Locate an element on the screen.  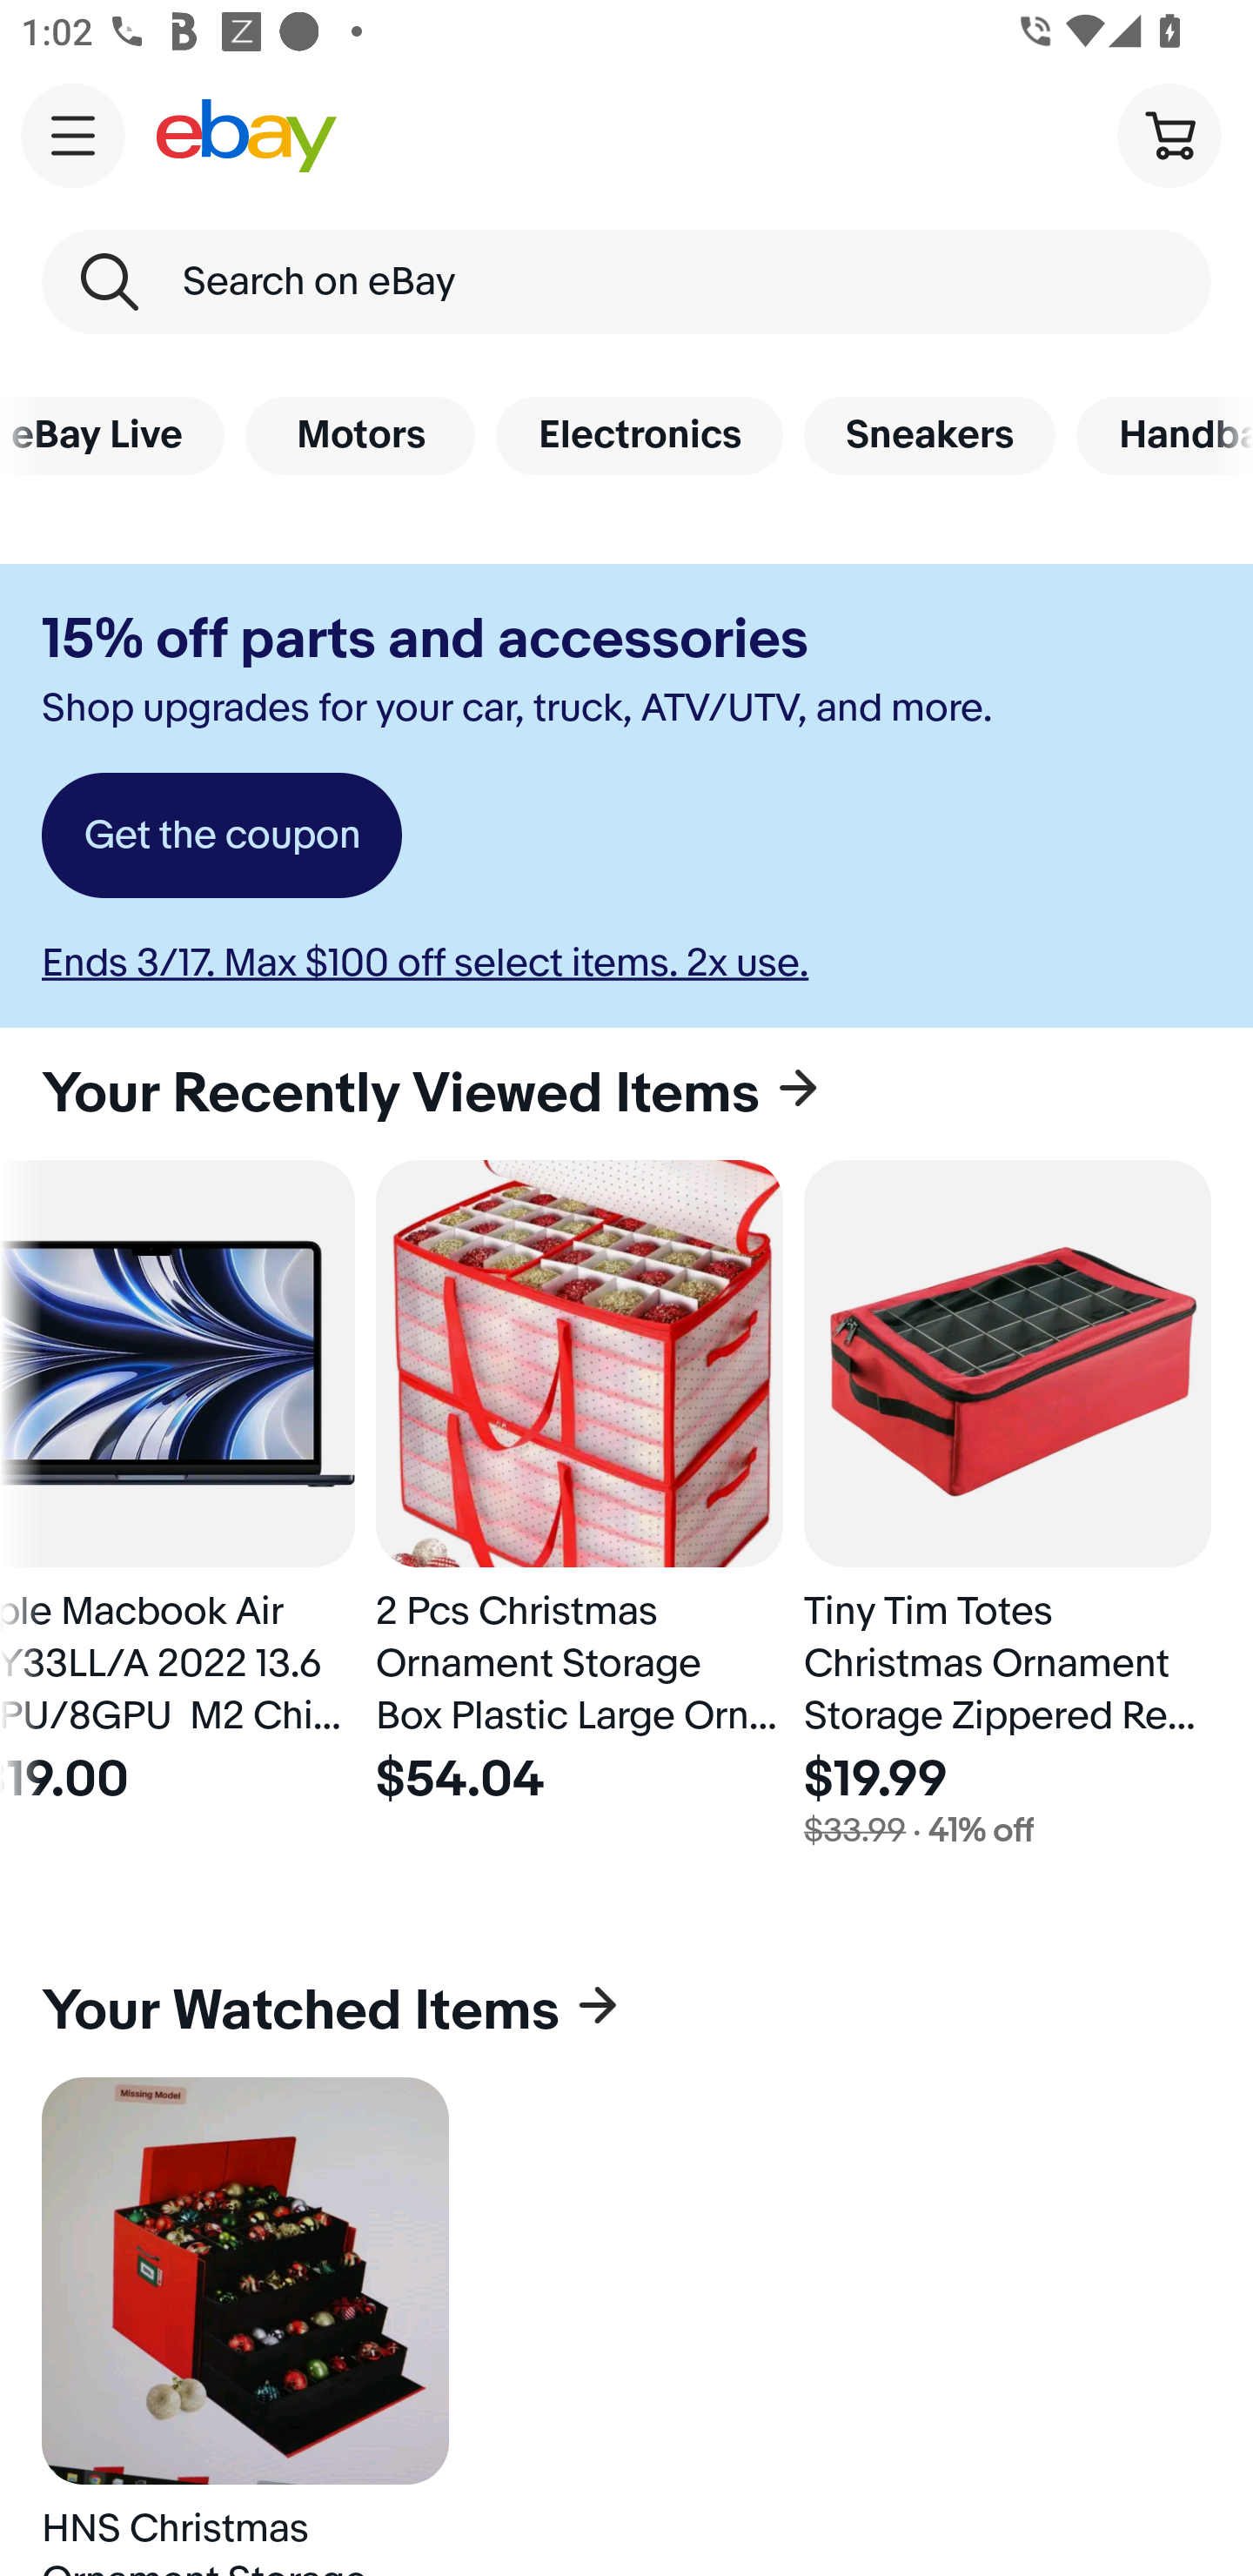
Sneakers is located at coordinates (929, 435).